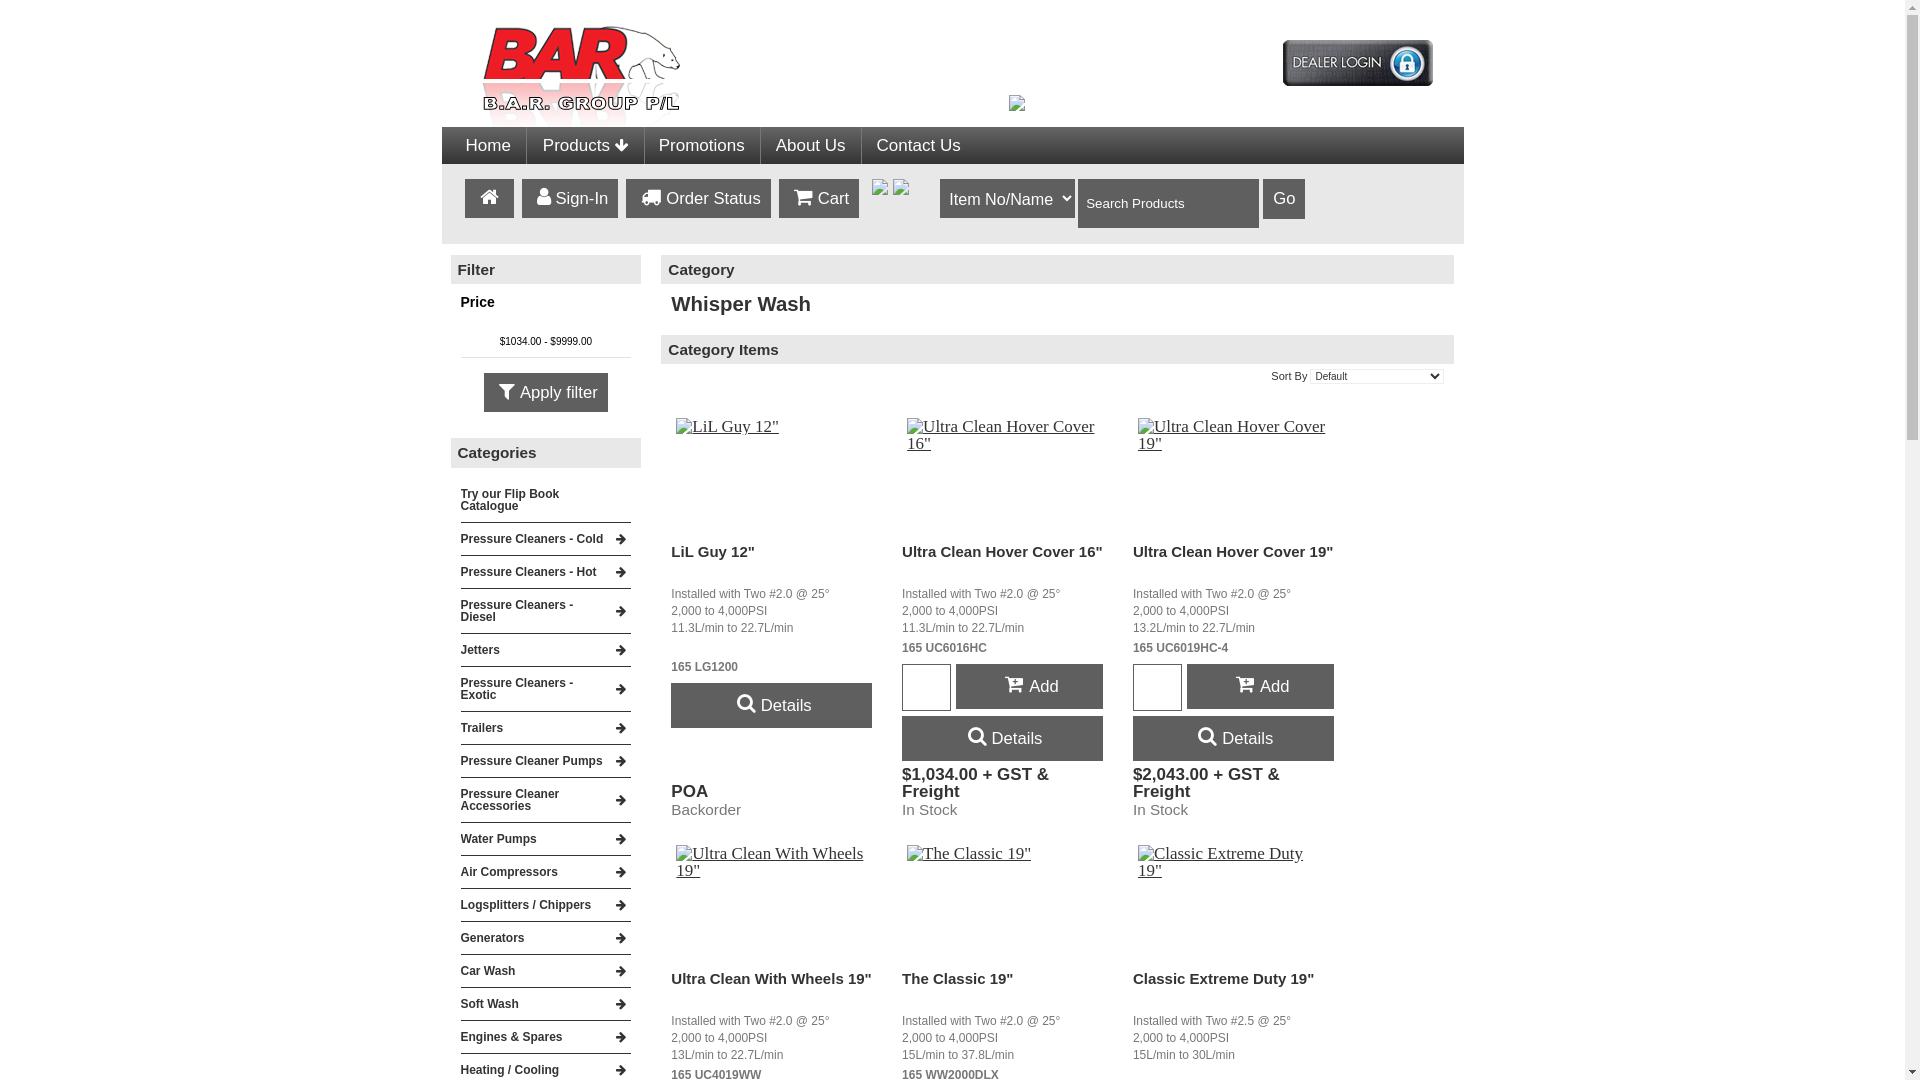 This screenshot has height=1080, width=1920. I want to click on Logsplitters / Chippers, so click(546, 905).